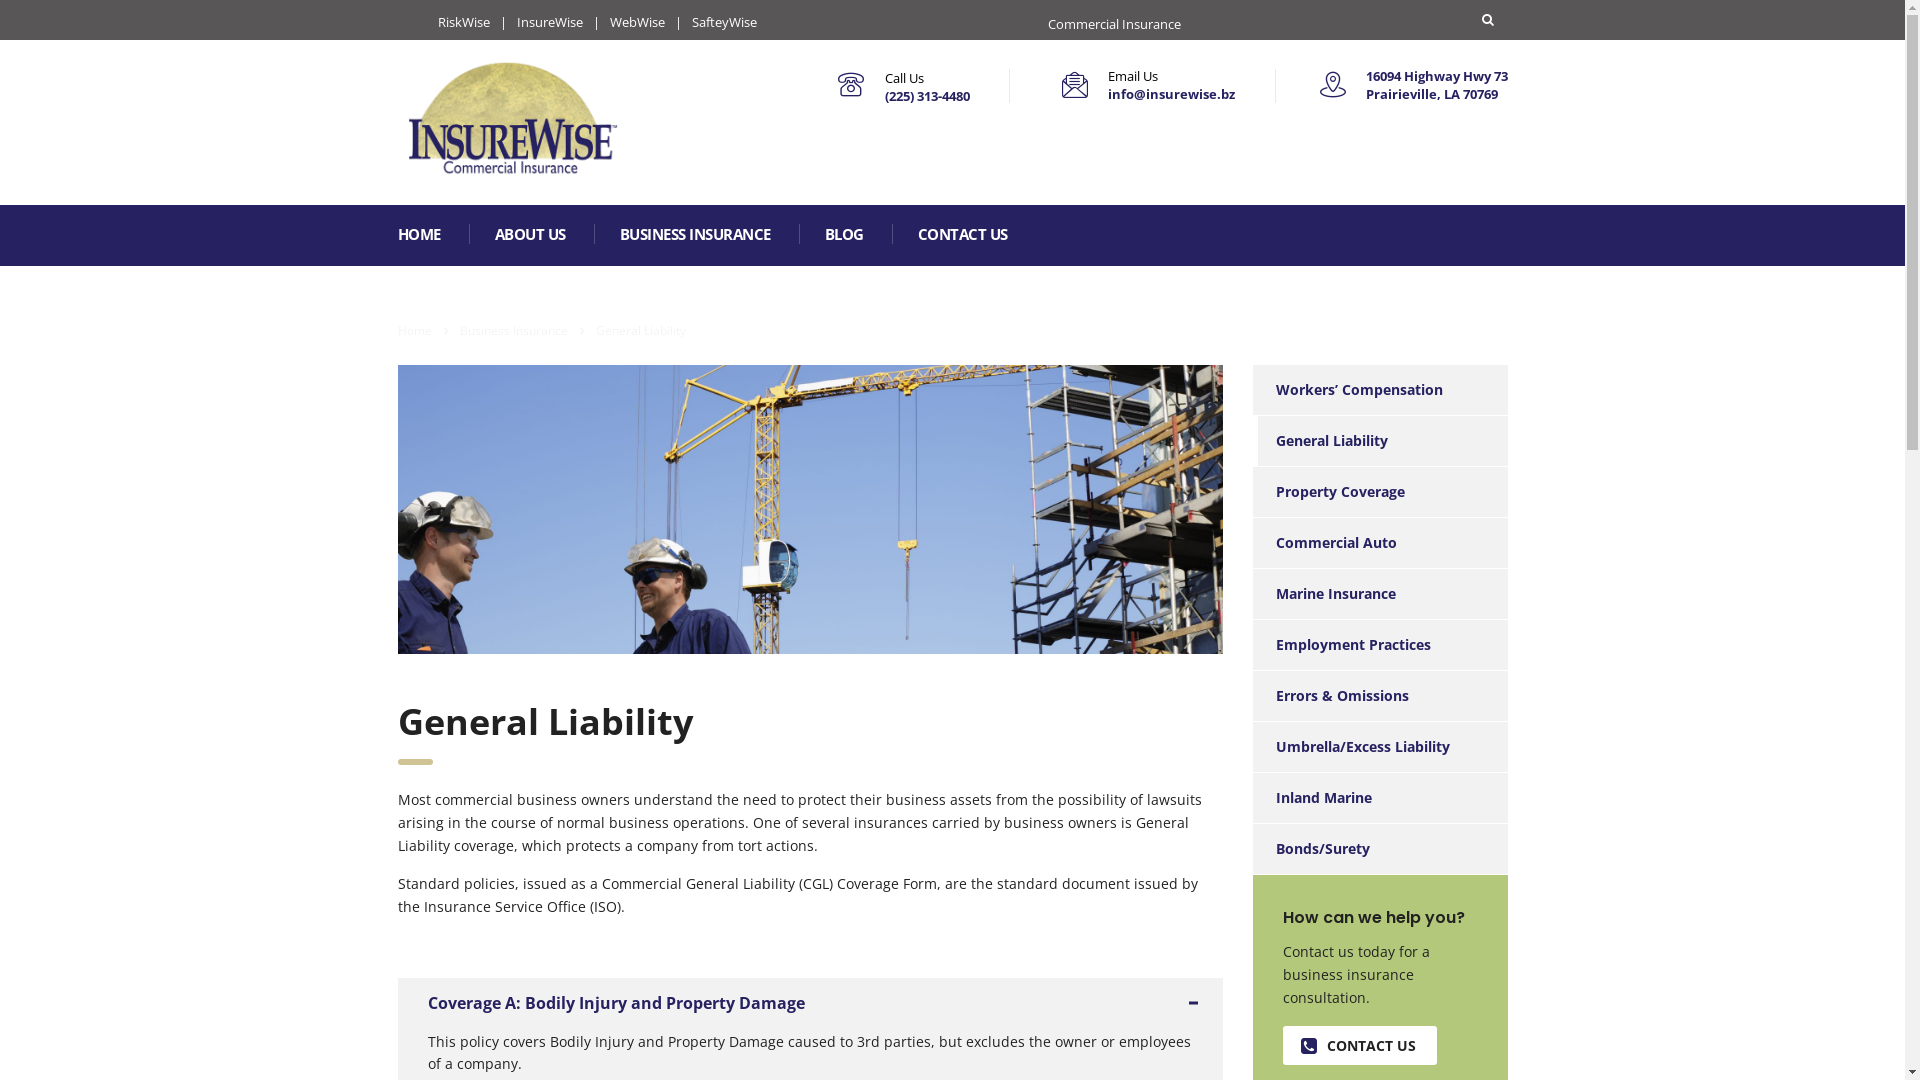  What do you see at coordinates (1320, 441) in the screenshot?
I see `General Liability` at bounding box center [1320, 441].